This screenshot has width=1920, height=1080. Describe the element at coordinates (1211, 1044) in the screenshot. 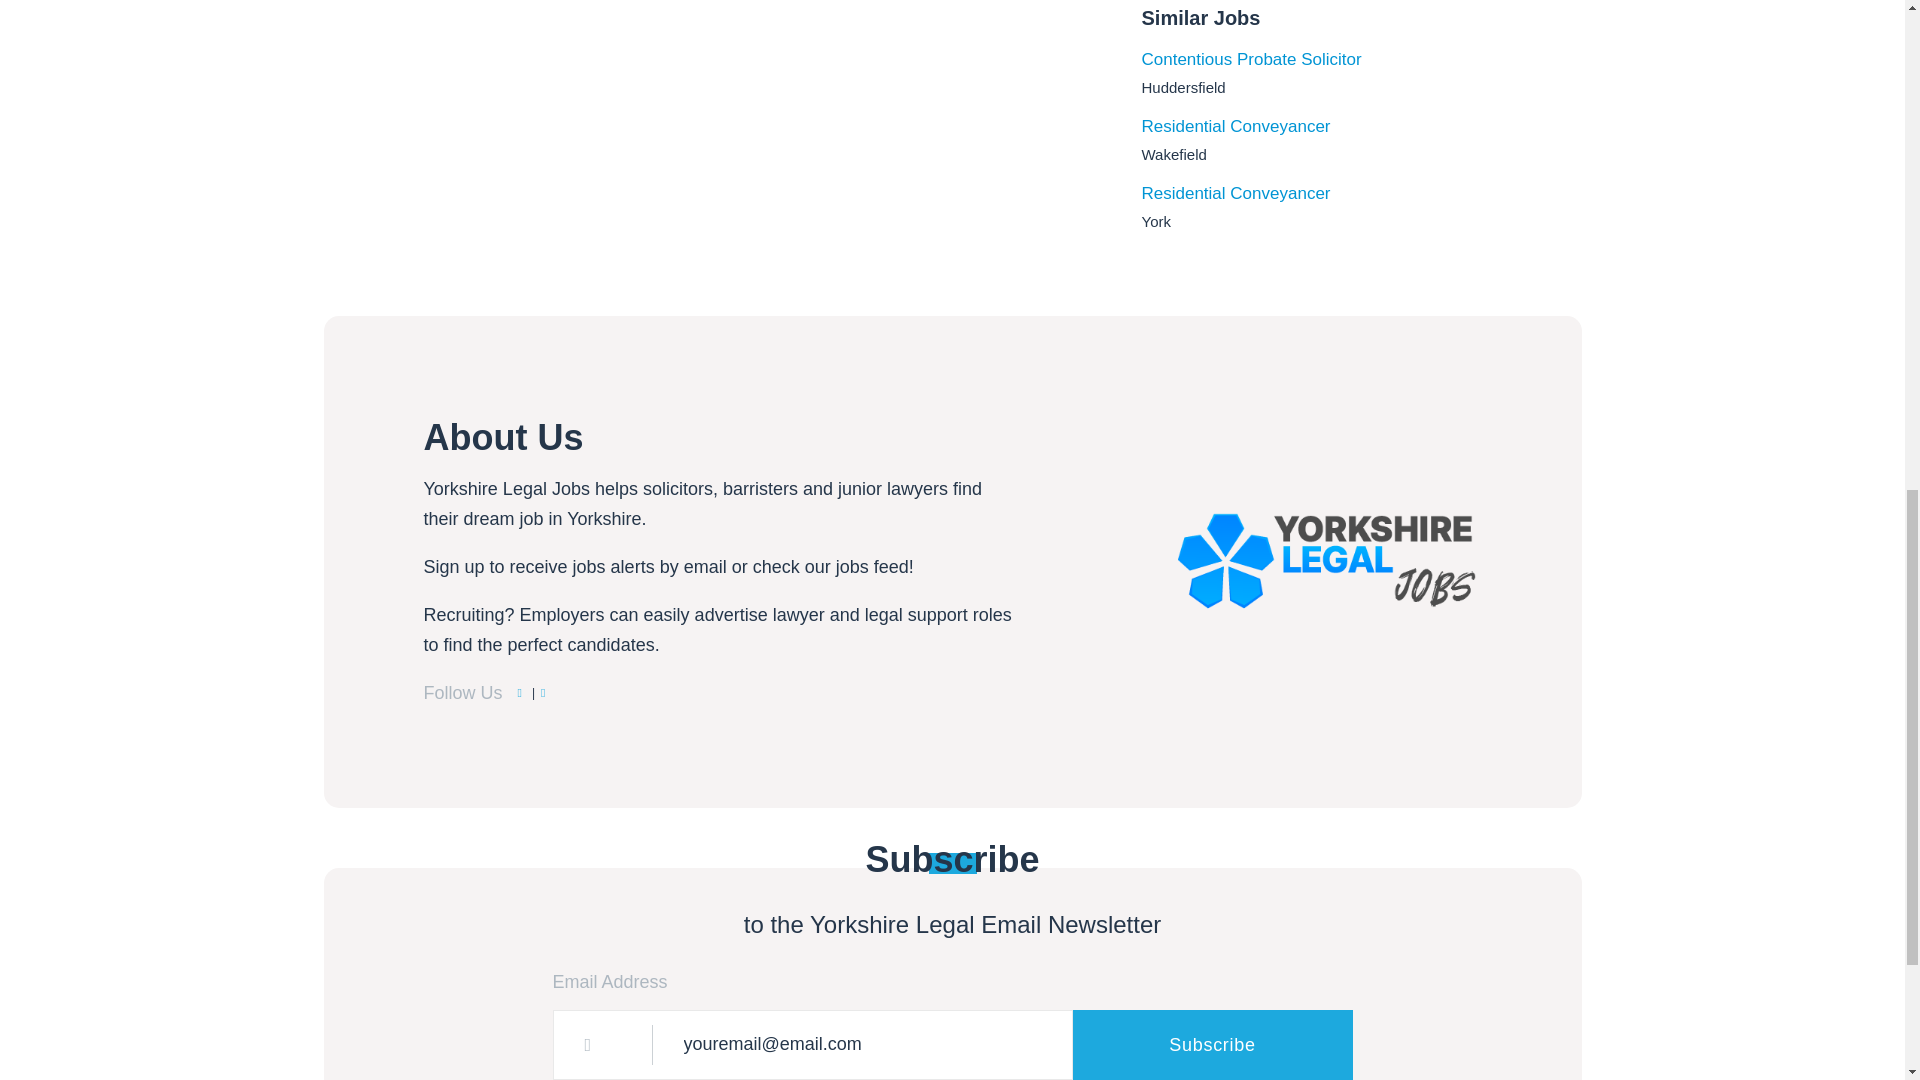

I see `Subscribe` at that location.